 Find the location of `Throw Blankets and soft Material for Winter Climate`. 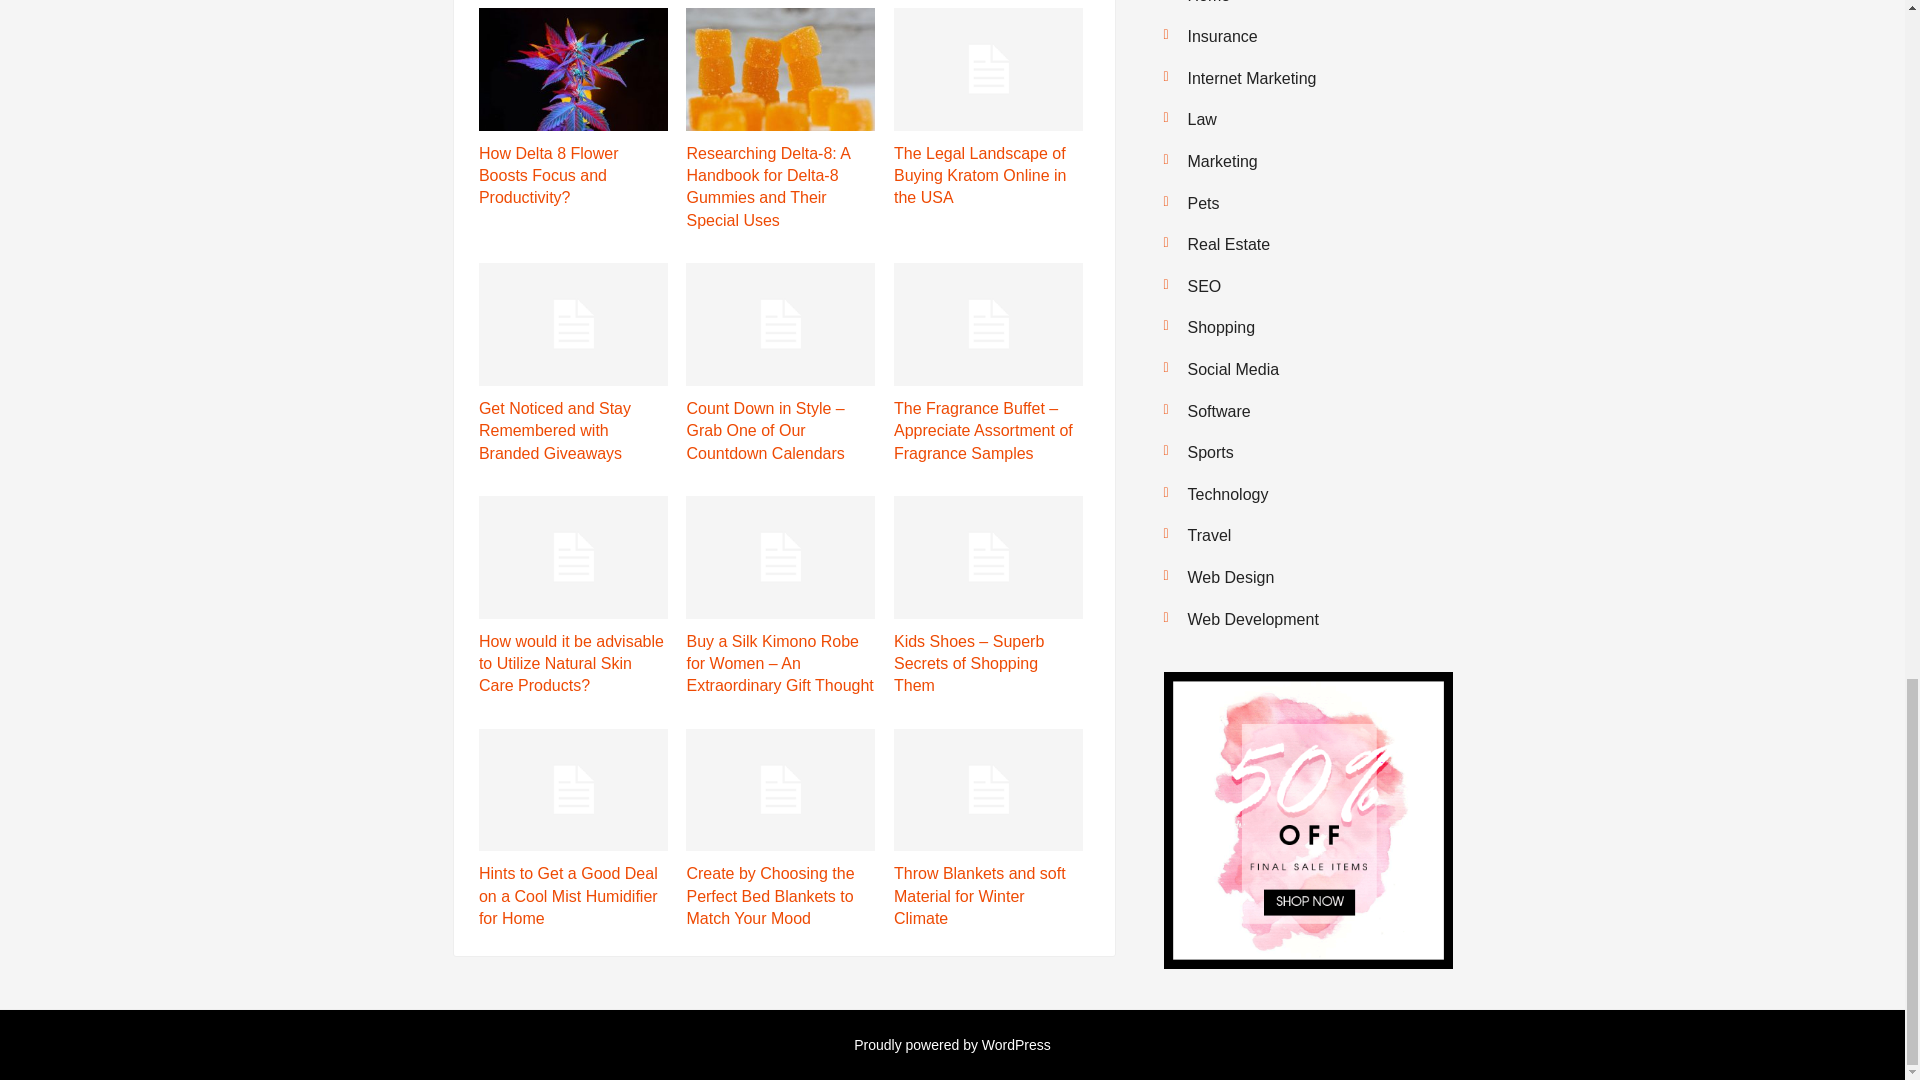

Throw Blankets and soft Material for Winter Climate is located at coordinates (980, 896).